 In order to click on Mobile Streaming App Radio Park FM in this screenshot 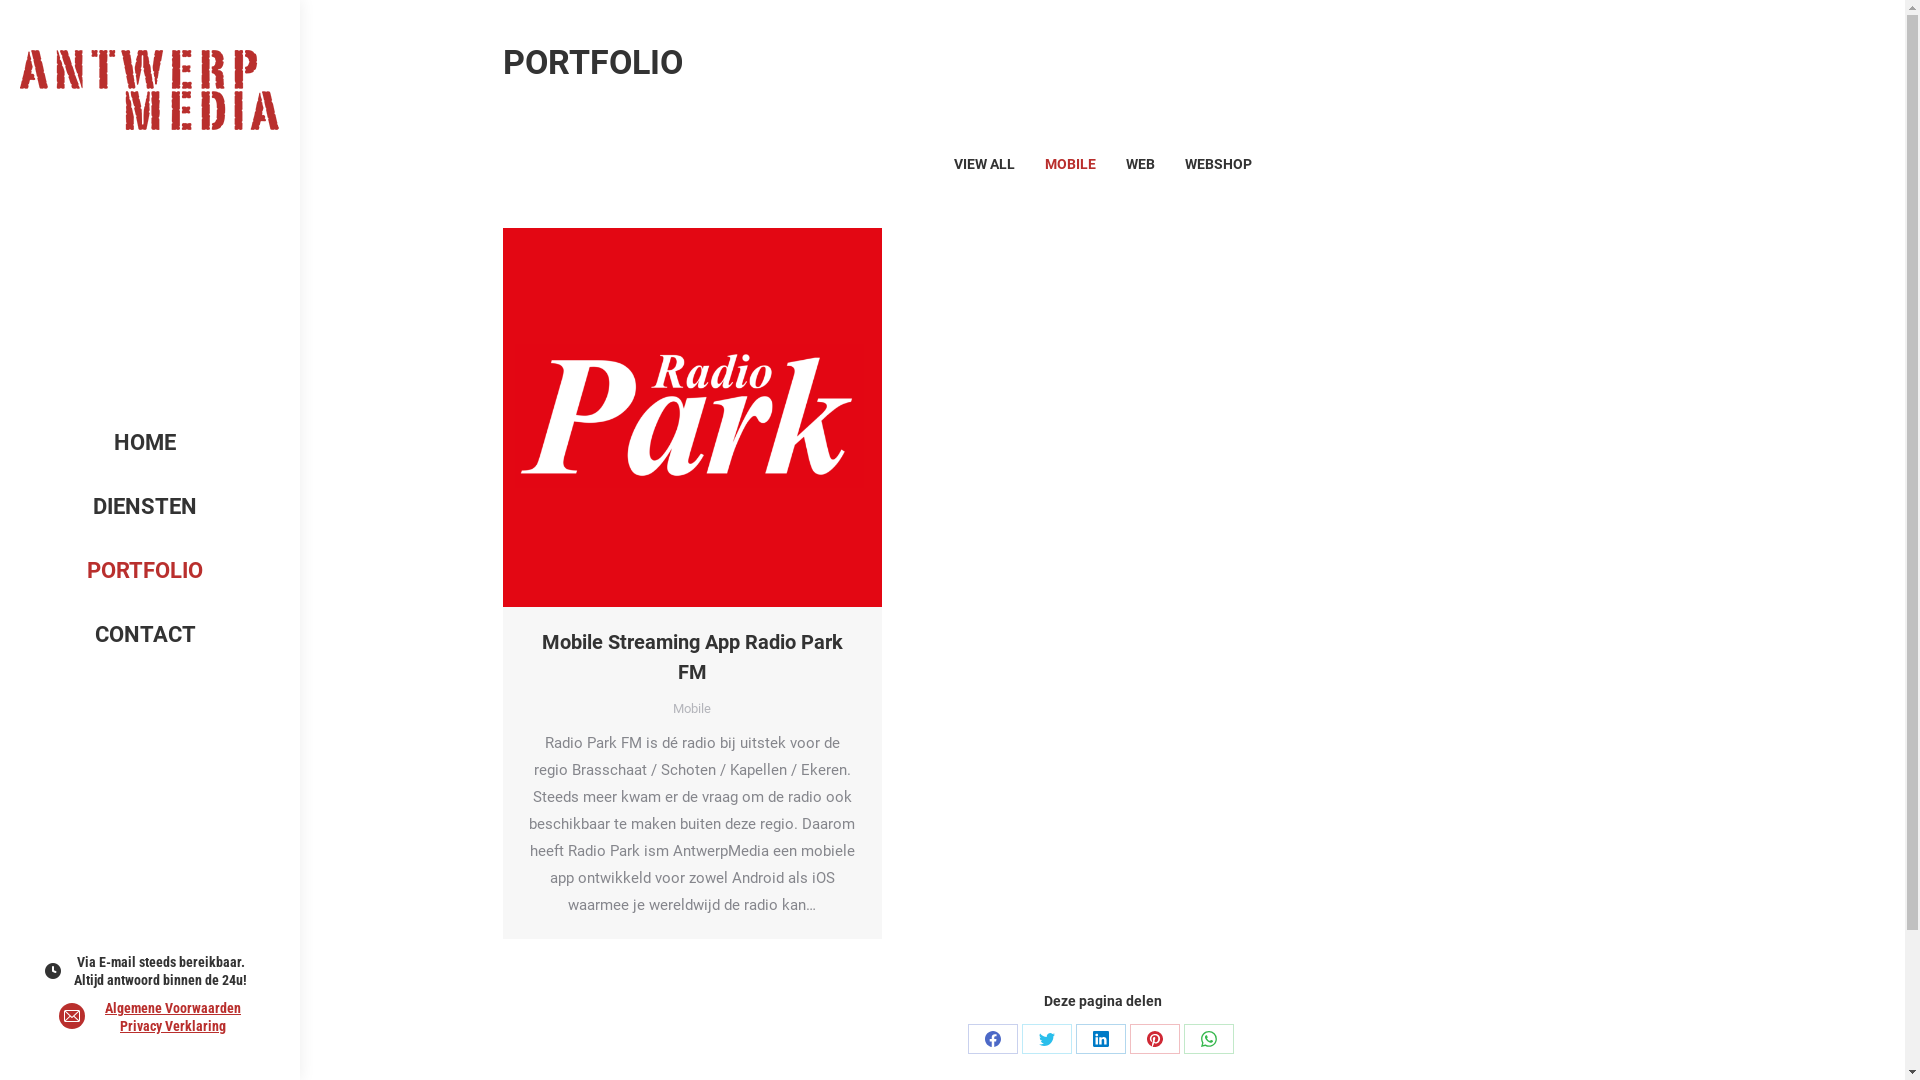, I will do `click(692, 657)`.